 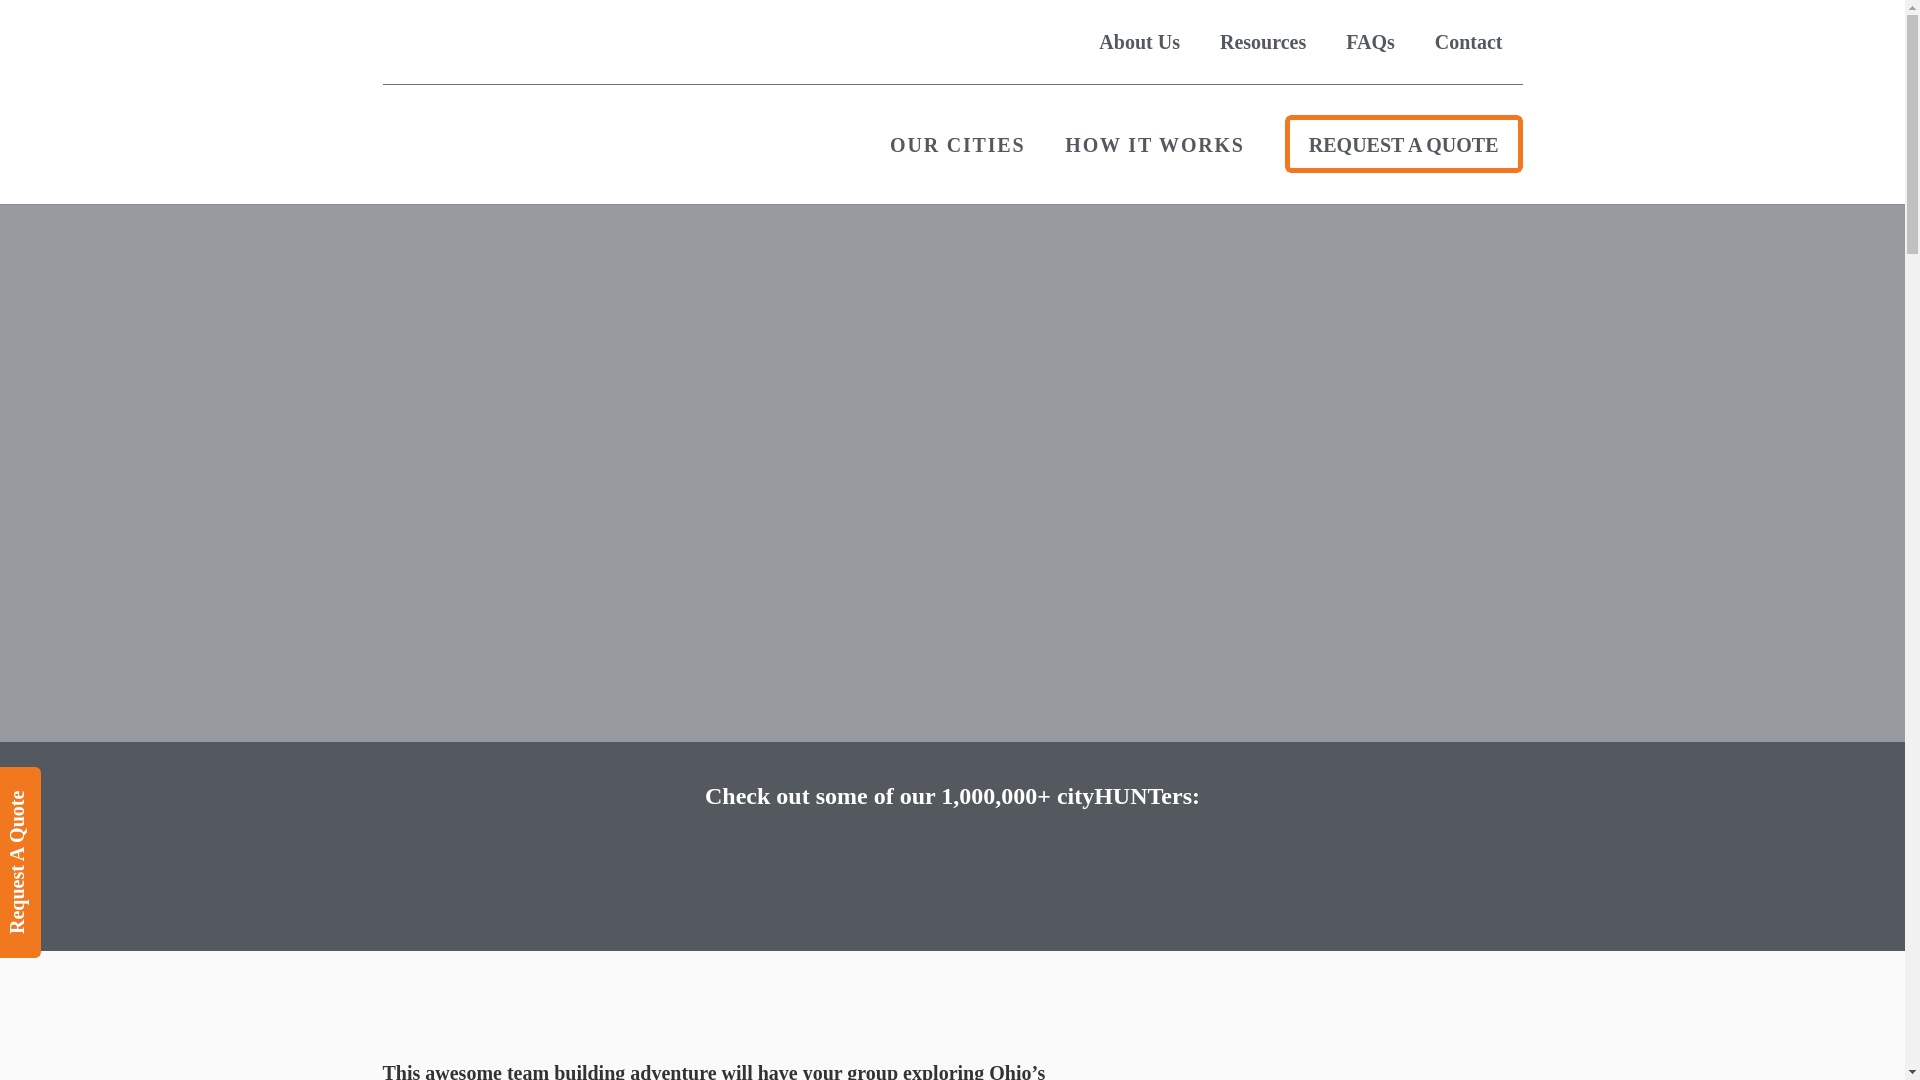 What do you see at coordinates (1370, 42) in the screenshot?
I see `FAQs` at bounding box center [1370, 42].